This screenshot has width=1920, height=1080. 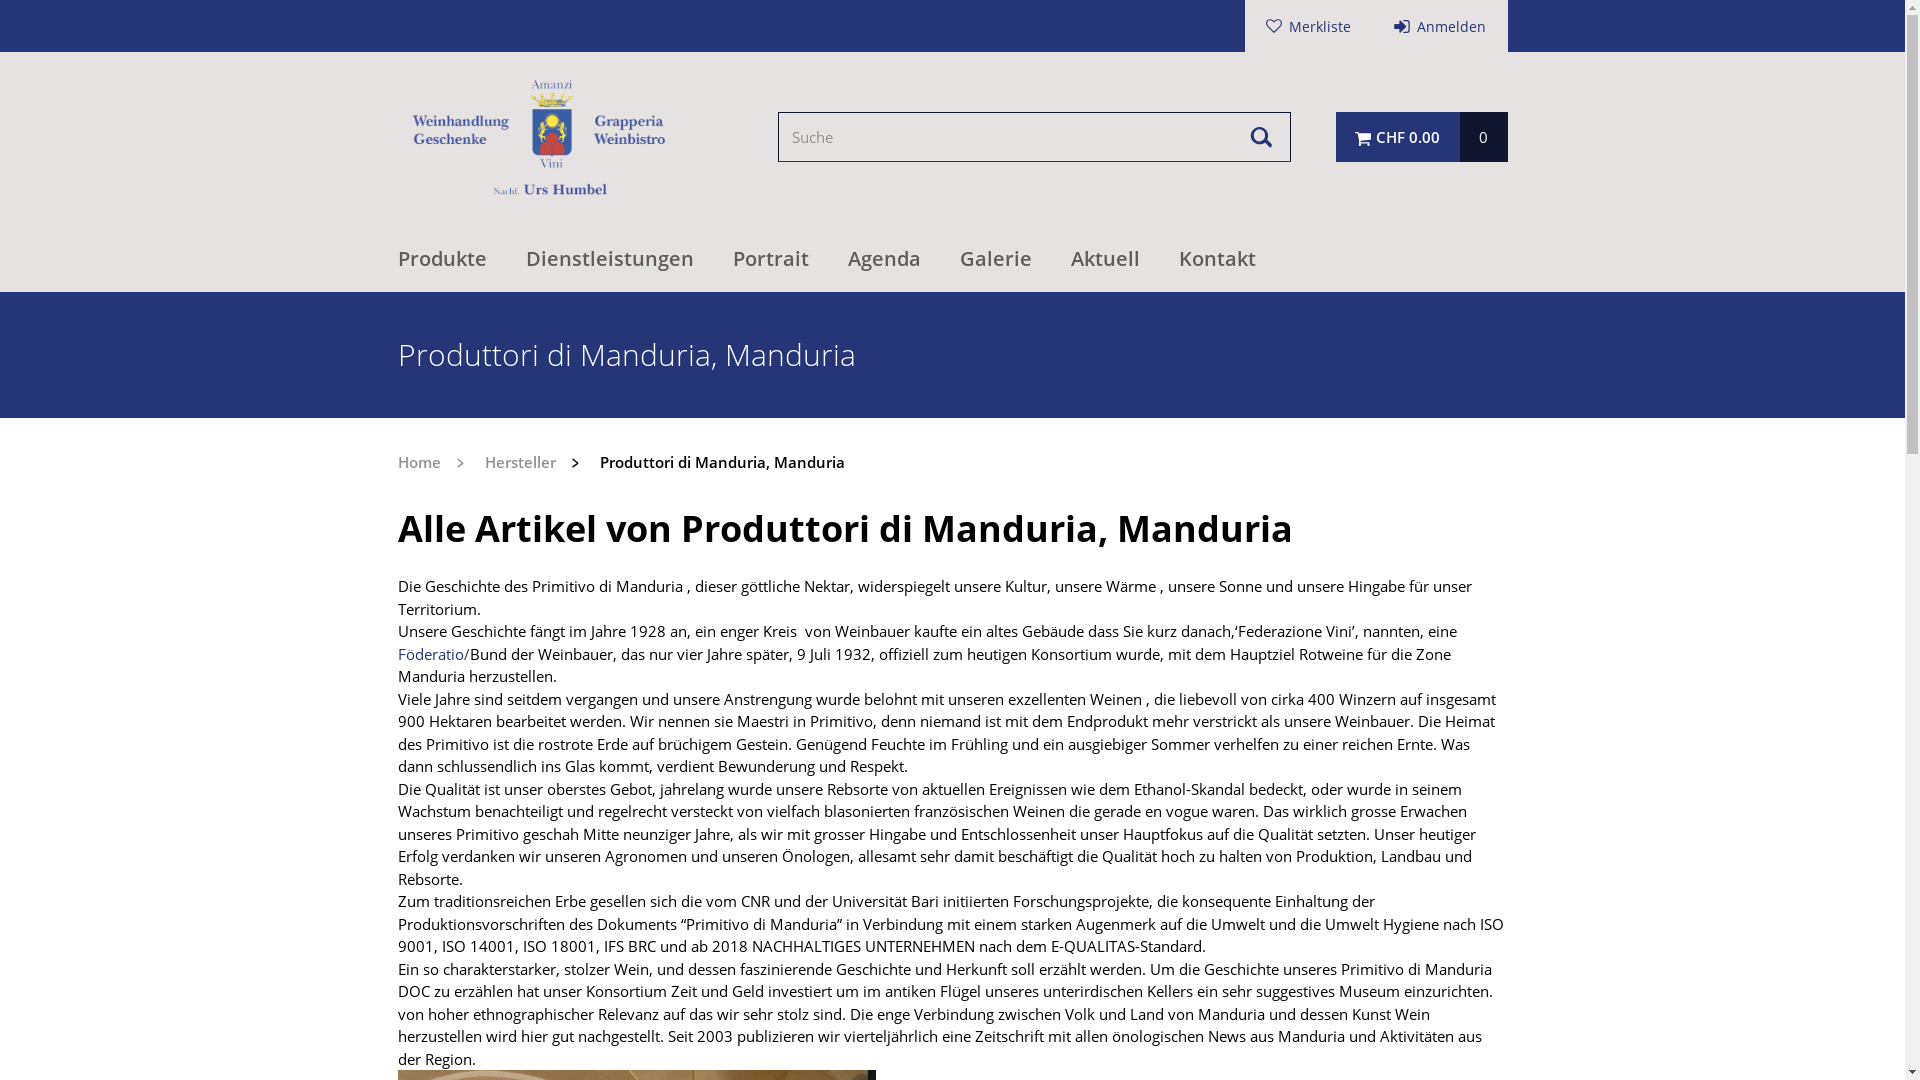 What do you see at coordinates (904, 260) in the screenshot?
I see `Agenda` at bounding box center [904, 260].